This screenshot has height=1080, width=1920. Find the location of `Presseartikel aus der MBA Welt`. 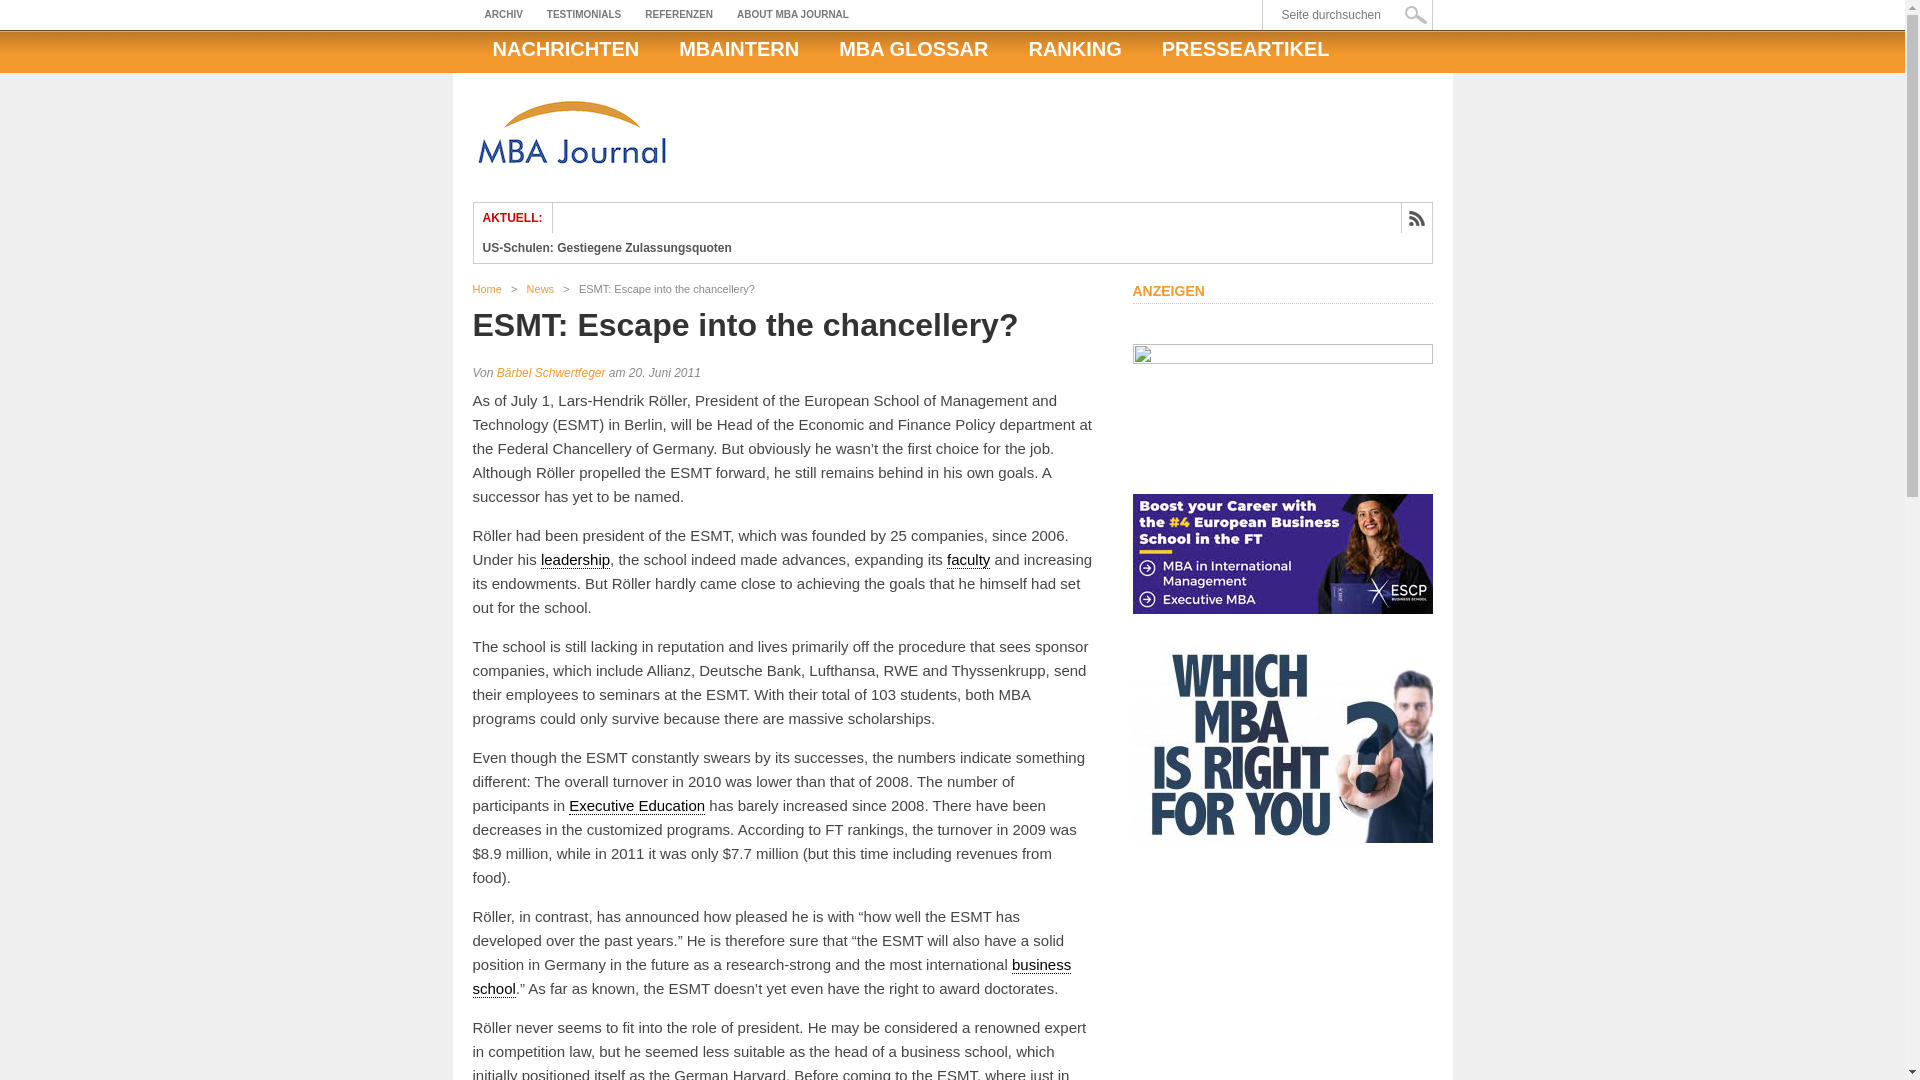

Presseartikel aus der MBA Welt is located at coordinates (1246, 49).